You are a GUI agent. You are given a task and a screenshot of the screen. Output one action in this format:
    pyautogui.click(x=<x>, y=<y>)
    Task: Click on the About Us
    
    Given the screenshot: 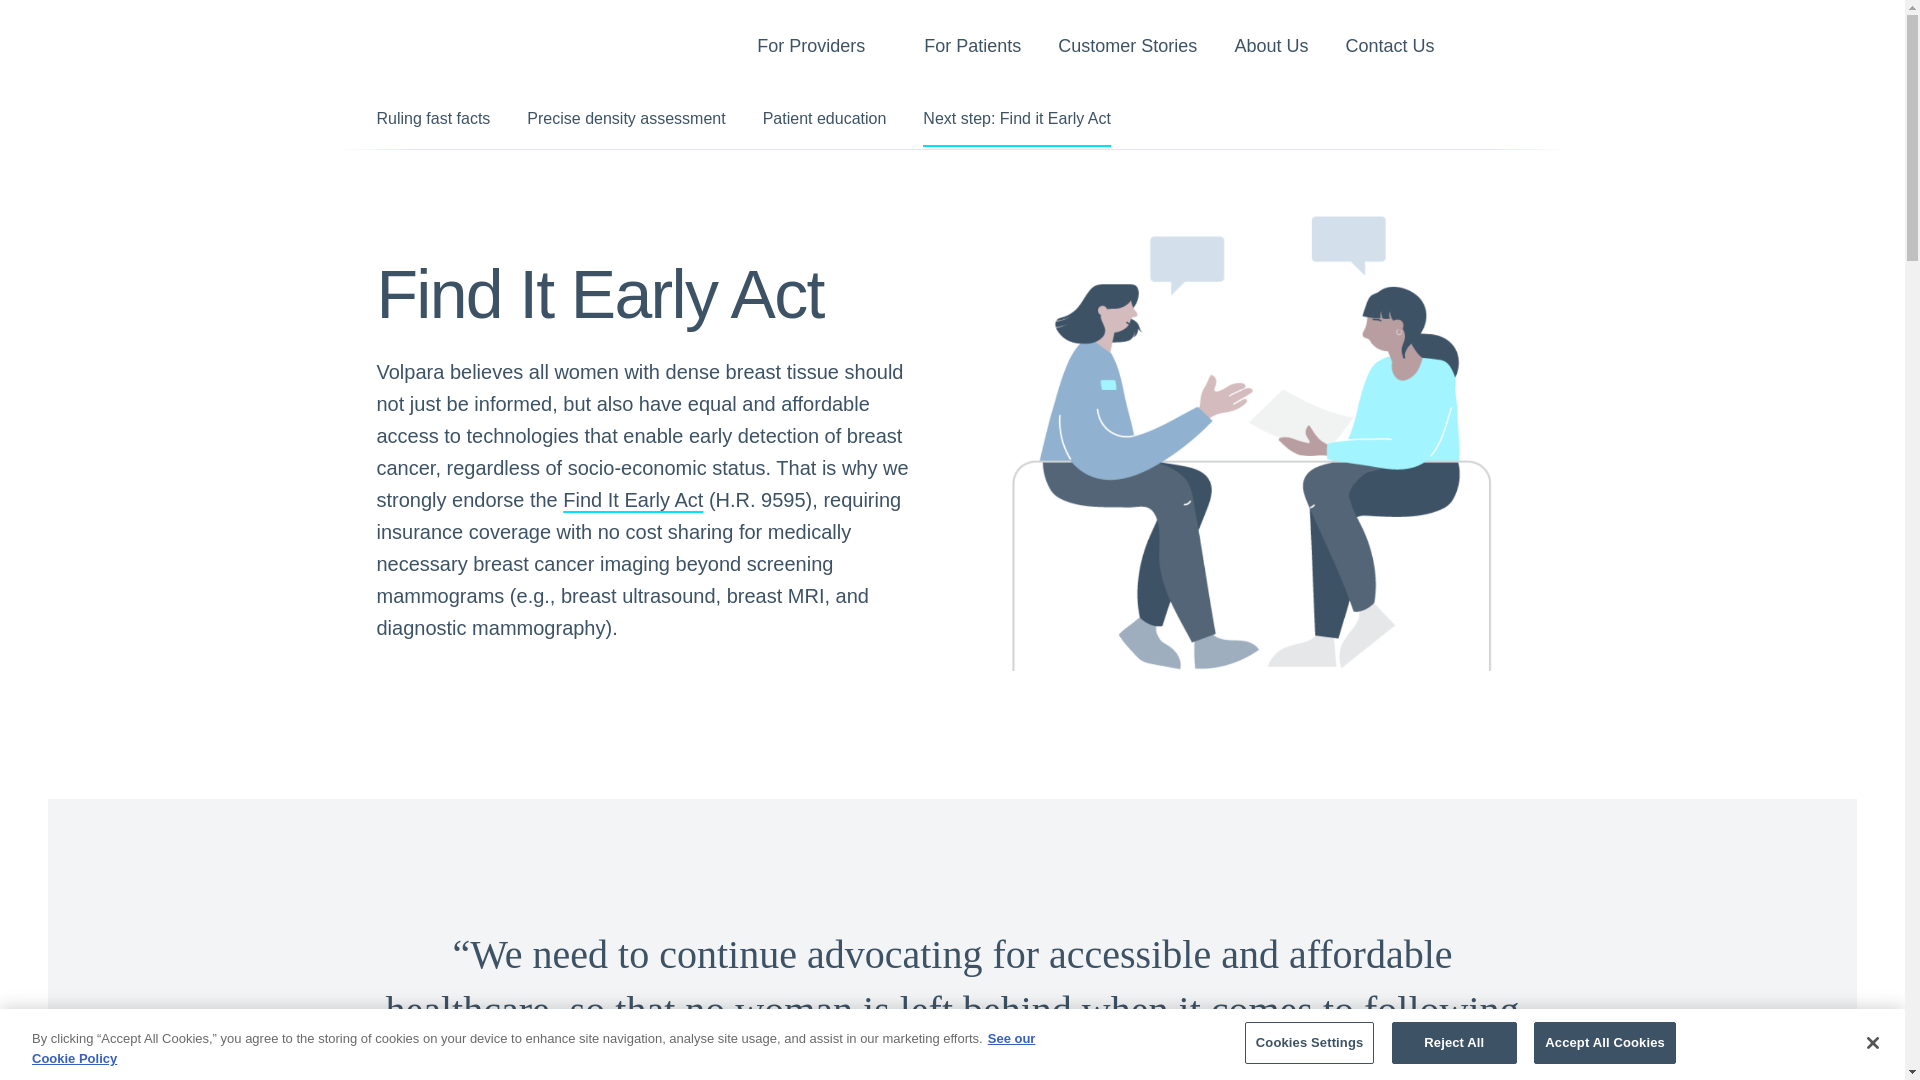 What is the action you would take?
    pyautogui.click(x=1270, y=49)
    